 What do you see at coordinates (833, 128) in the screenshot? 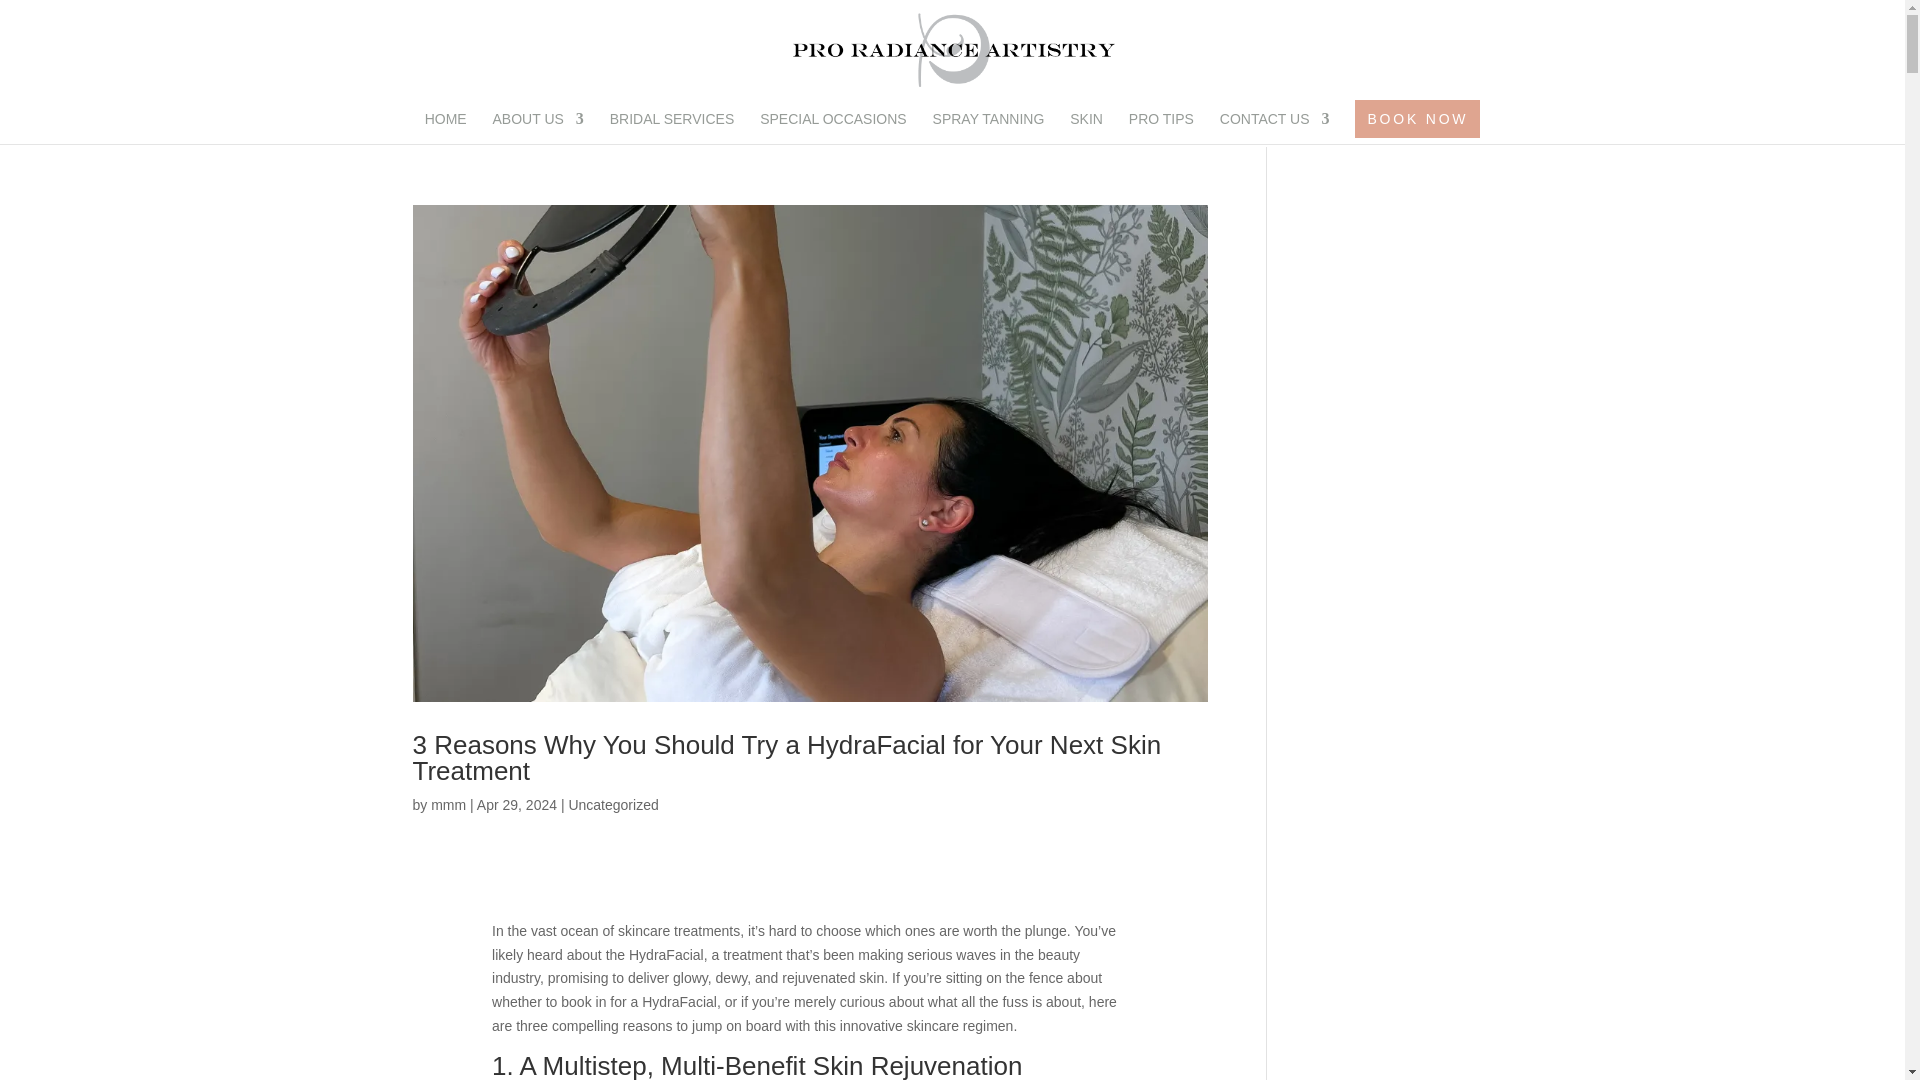
I see `SPECIAL OCCASIONS` at bounding box center [833, 128].